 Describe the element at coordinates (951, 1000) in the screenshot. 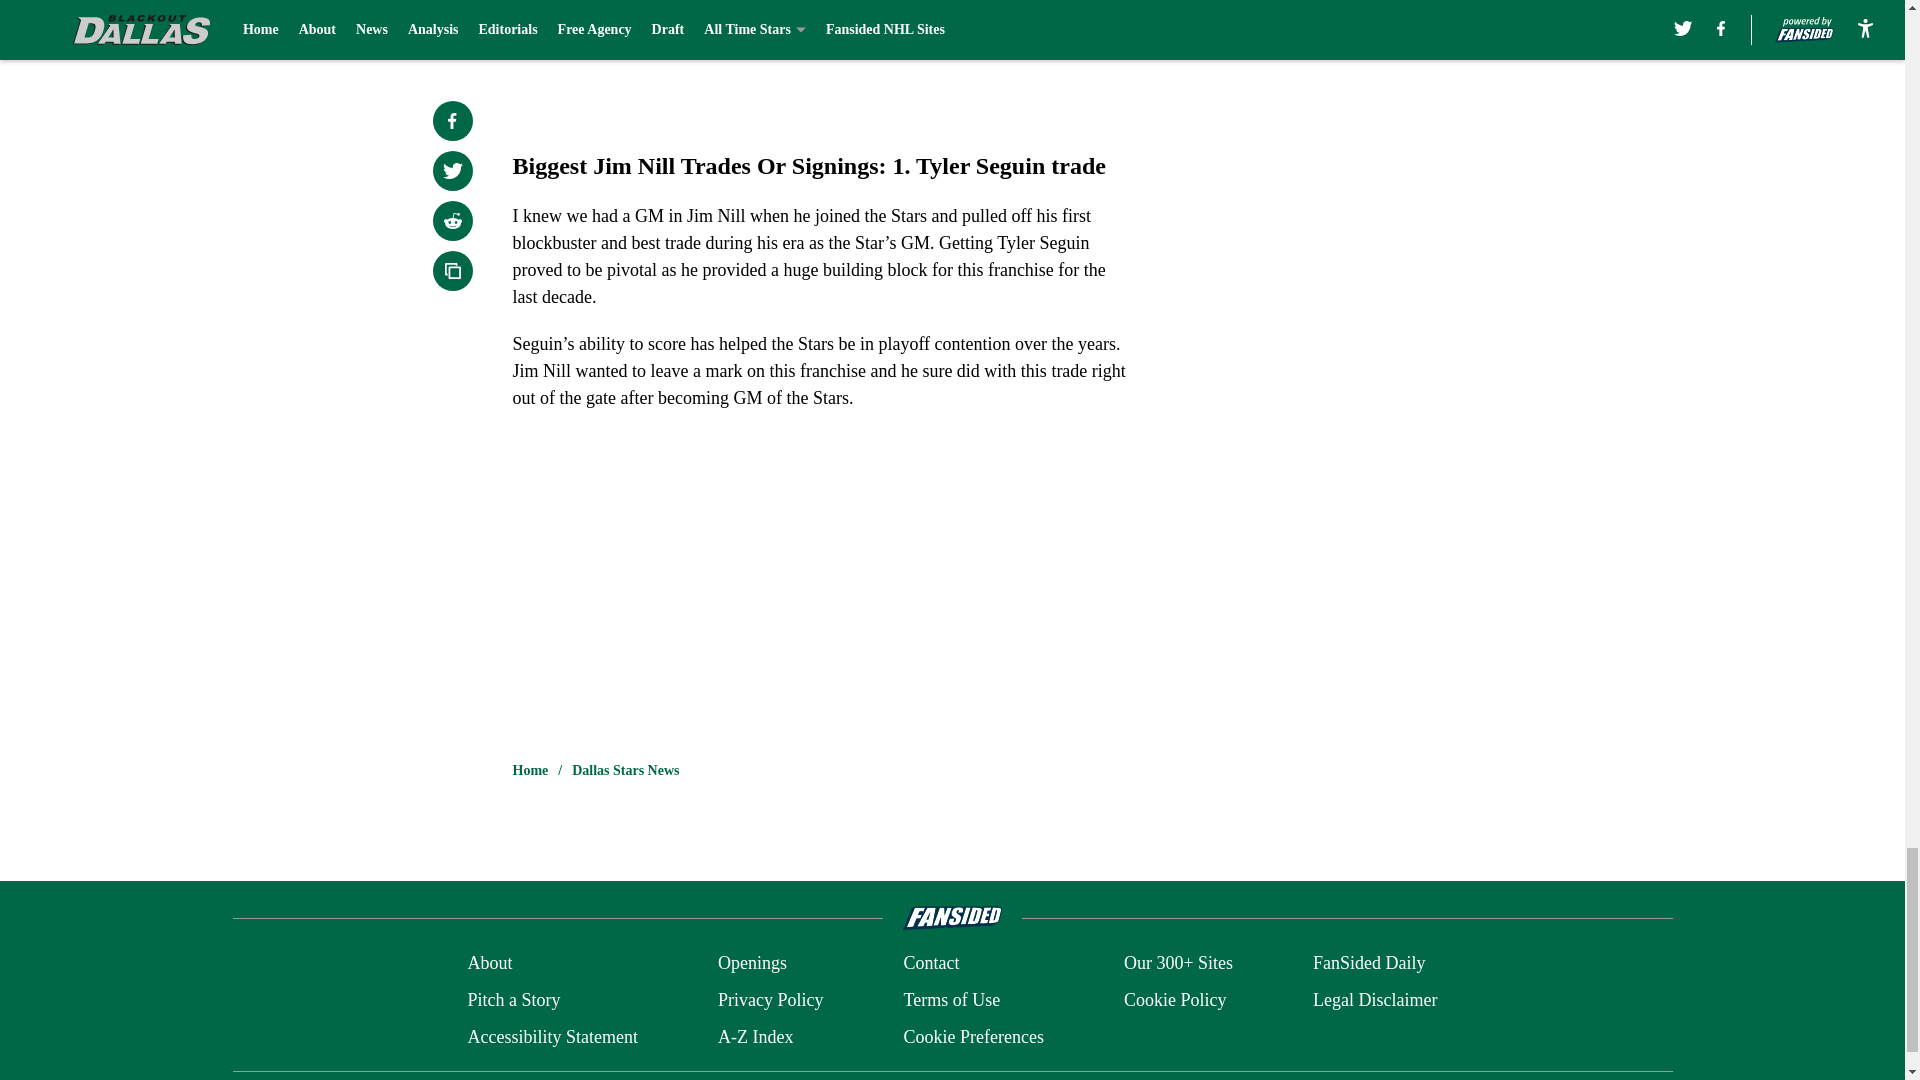

I see `Terms of Use` at that location.